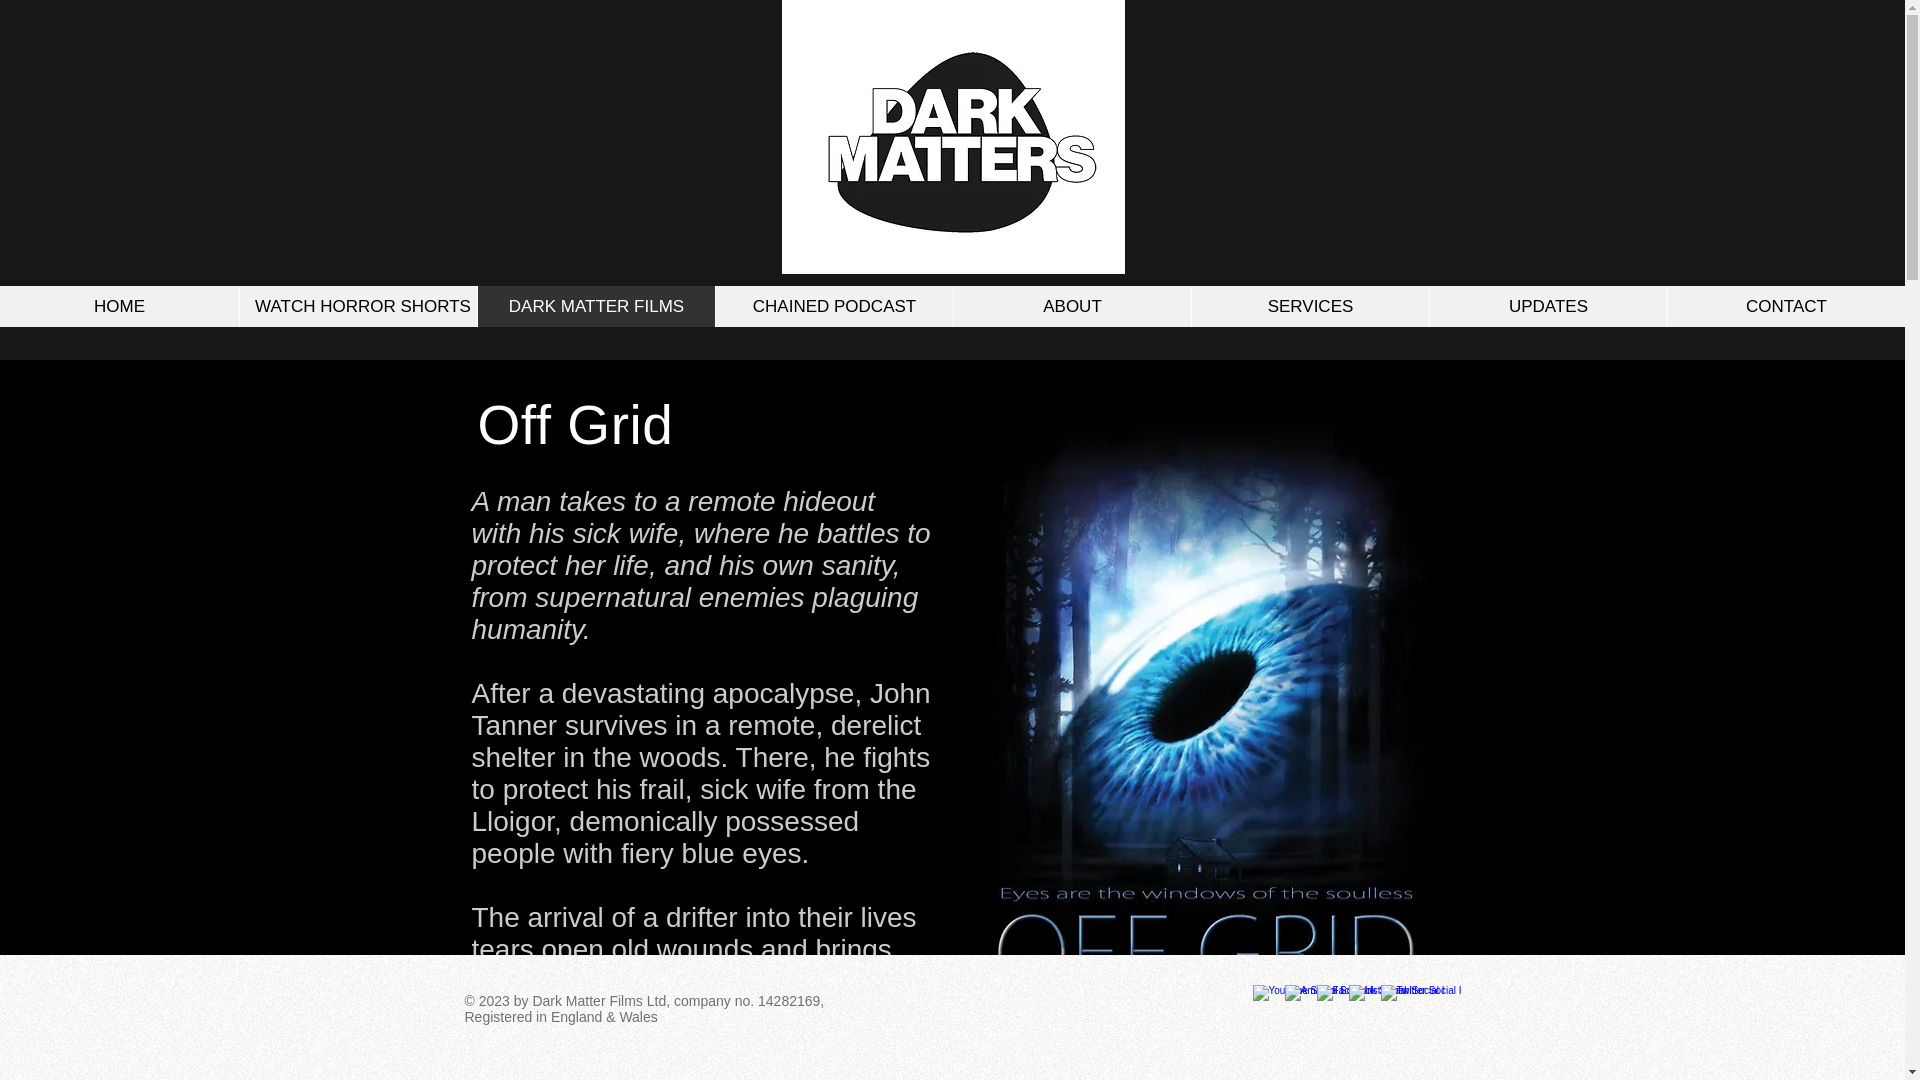 The height and width of the screenshot is (1080, 1920). What do you see at coordinates (833, 306) in the screenshot?
I see `CHAINED PODCAST` at bounding box center [833, 306].